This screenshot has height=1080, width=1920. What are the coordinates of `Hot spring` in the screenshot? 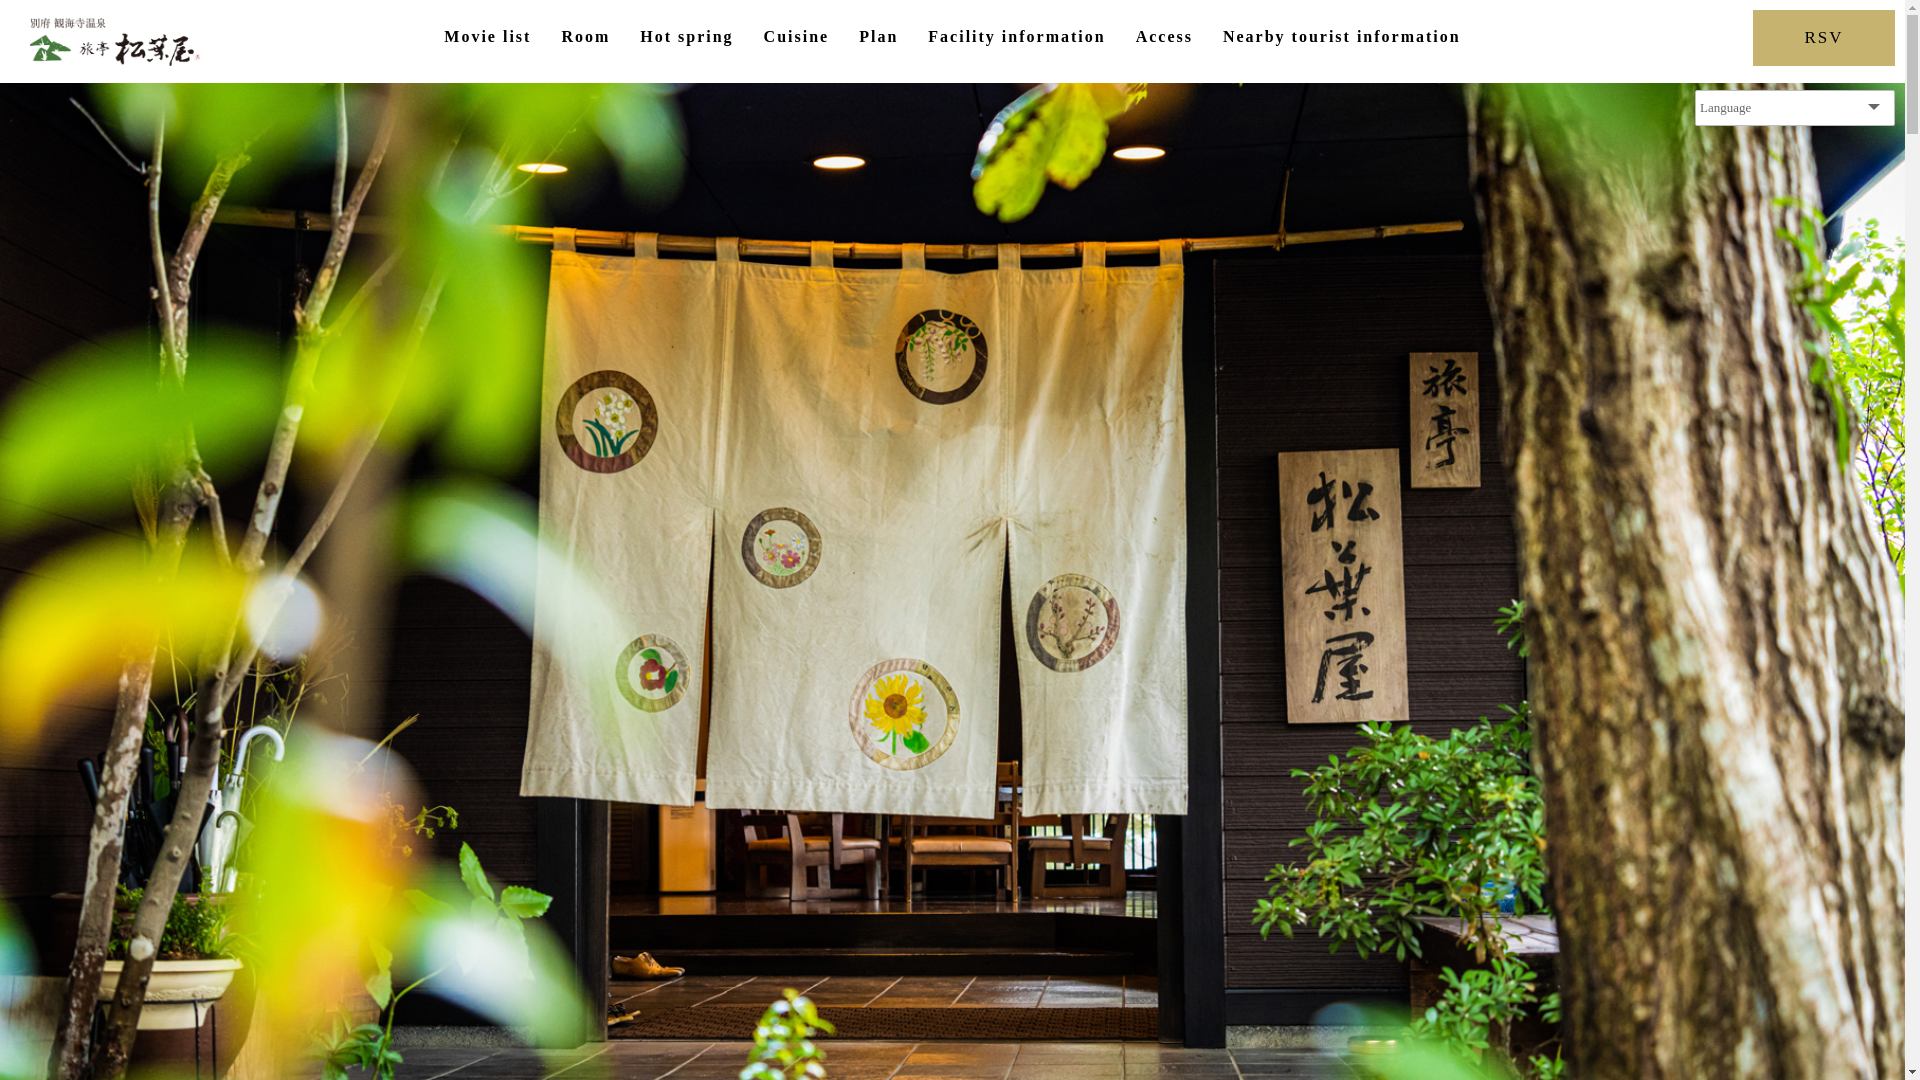 It's located at (686, 37).